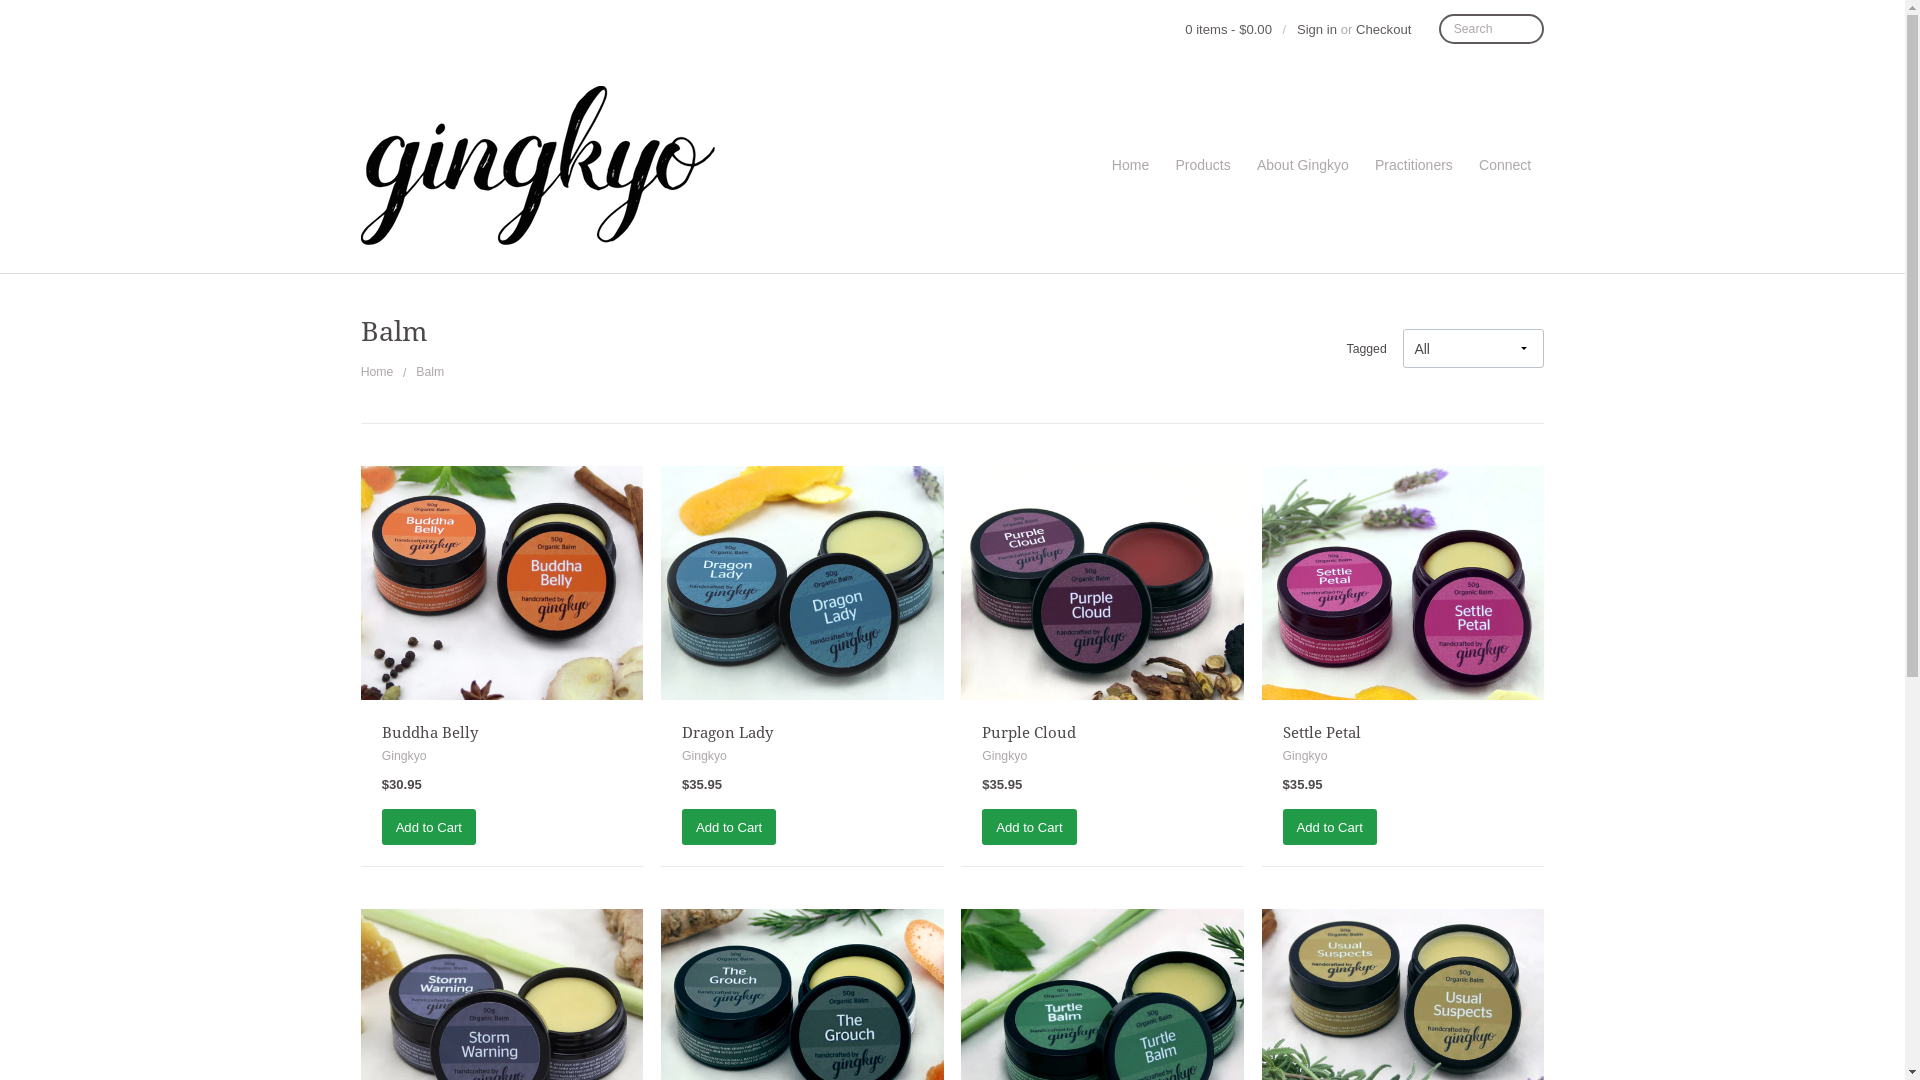  What do you see at coordinates (1330, 827) in the screenshot?
I see `Add to Cart` at bounding box center [1330, 827].